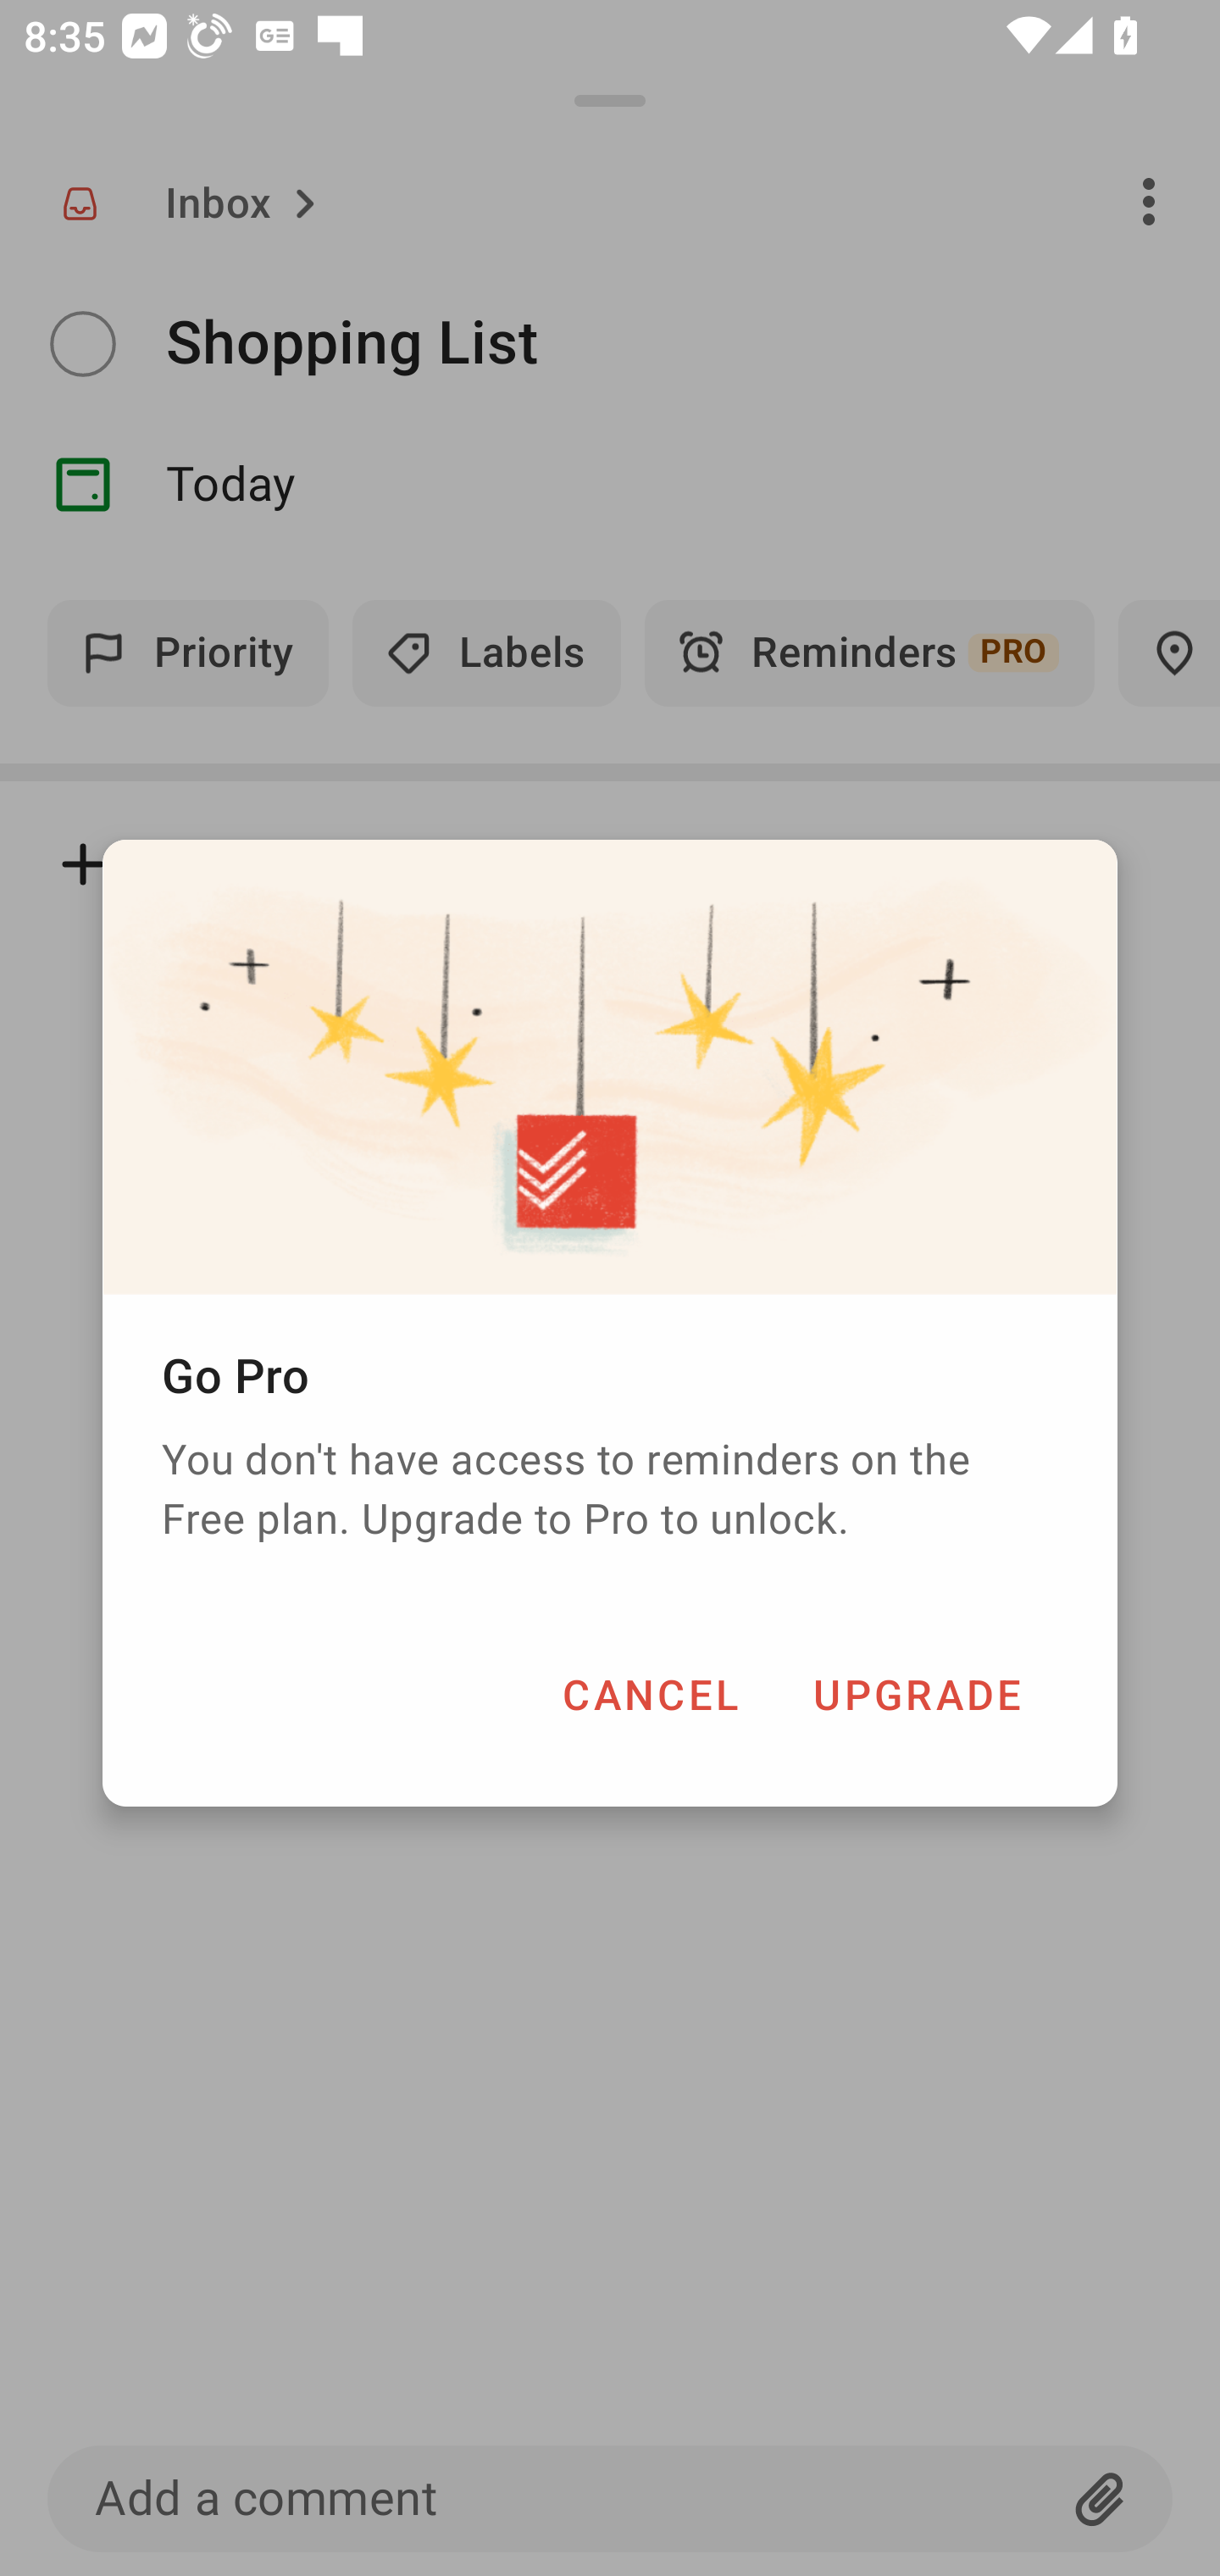 The image size is (1220, 2576). Describe the element at coordinates (650, 1693) in the screenshot. I see `CANCEL` at that location.